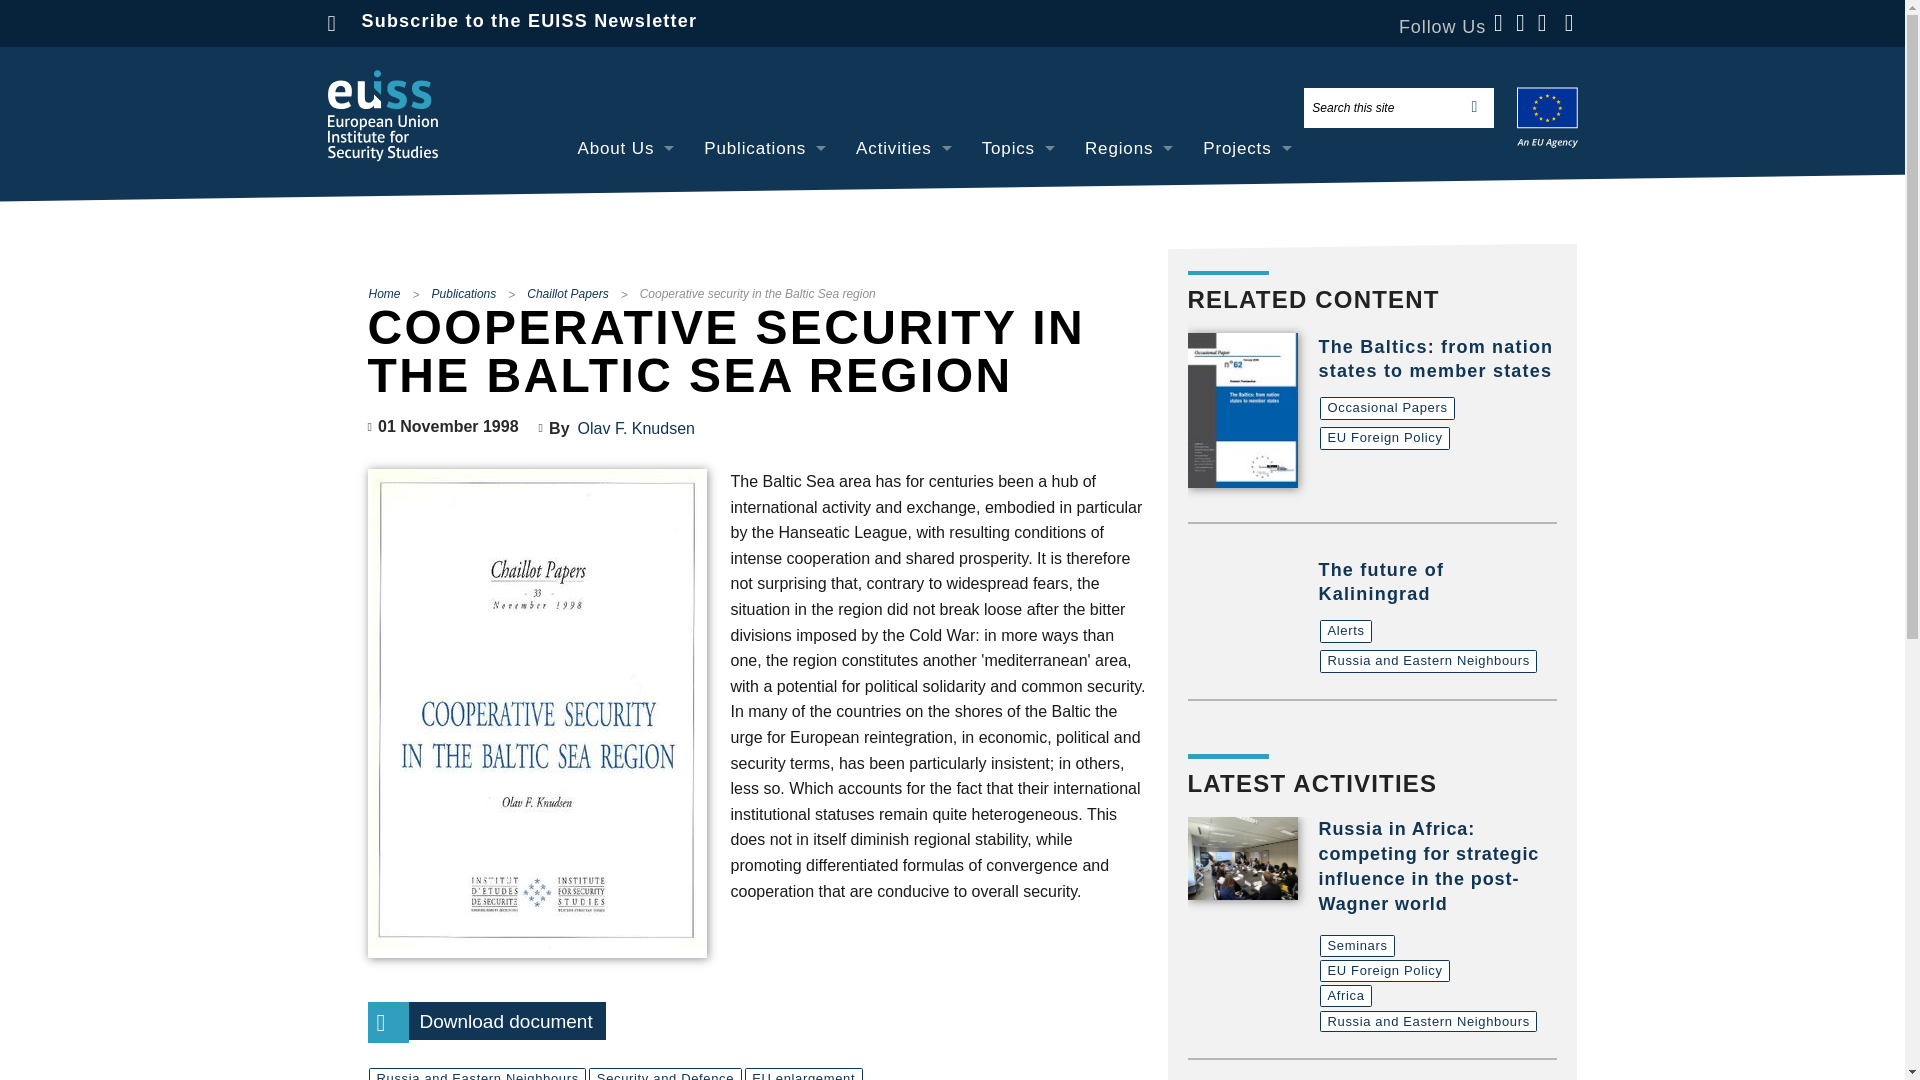  I want to click on Reports, so click(764, 374).